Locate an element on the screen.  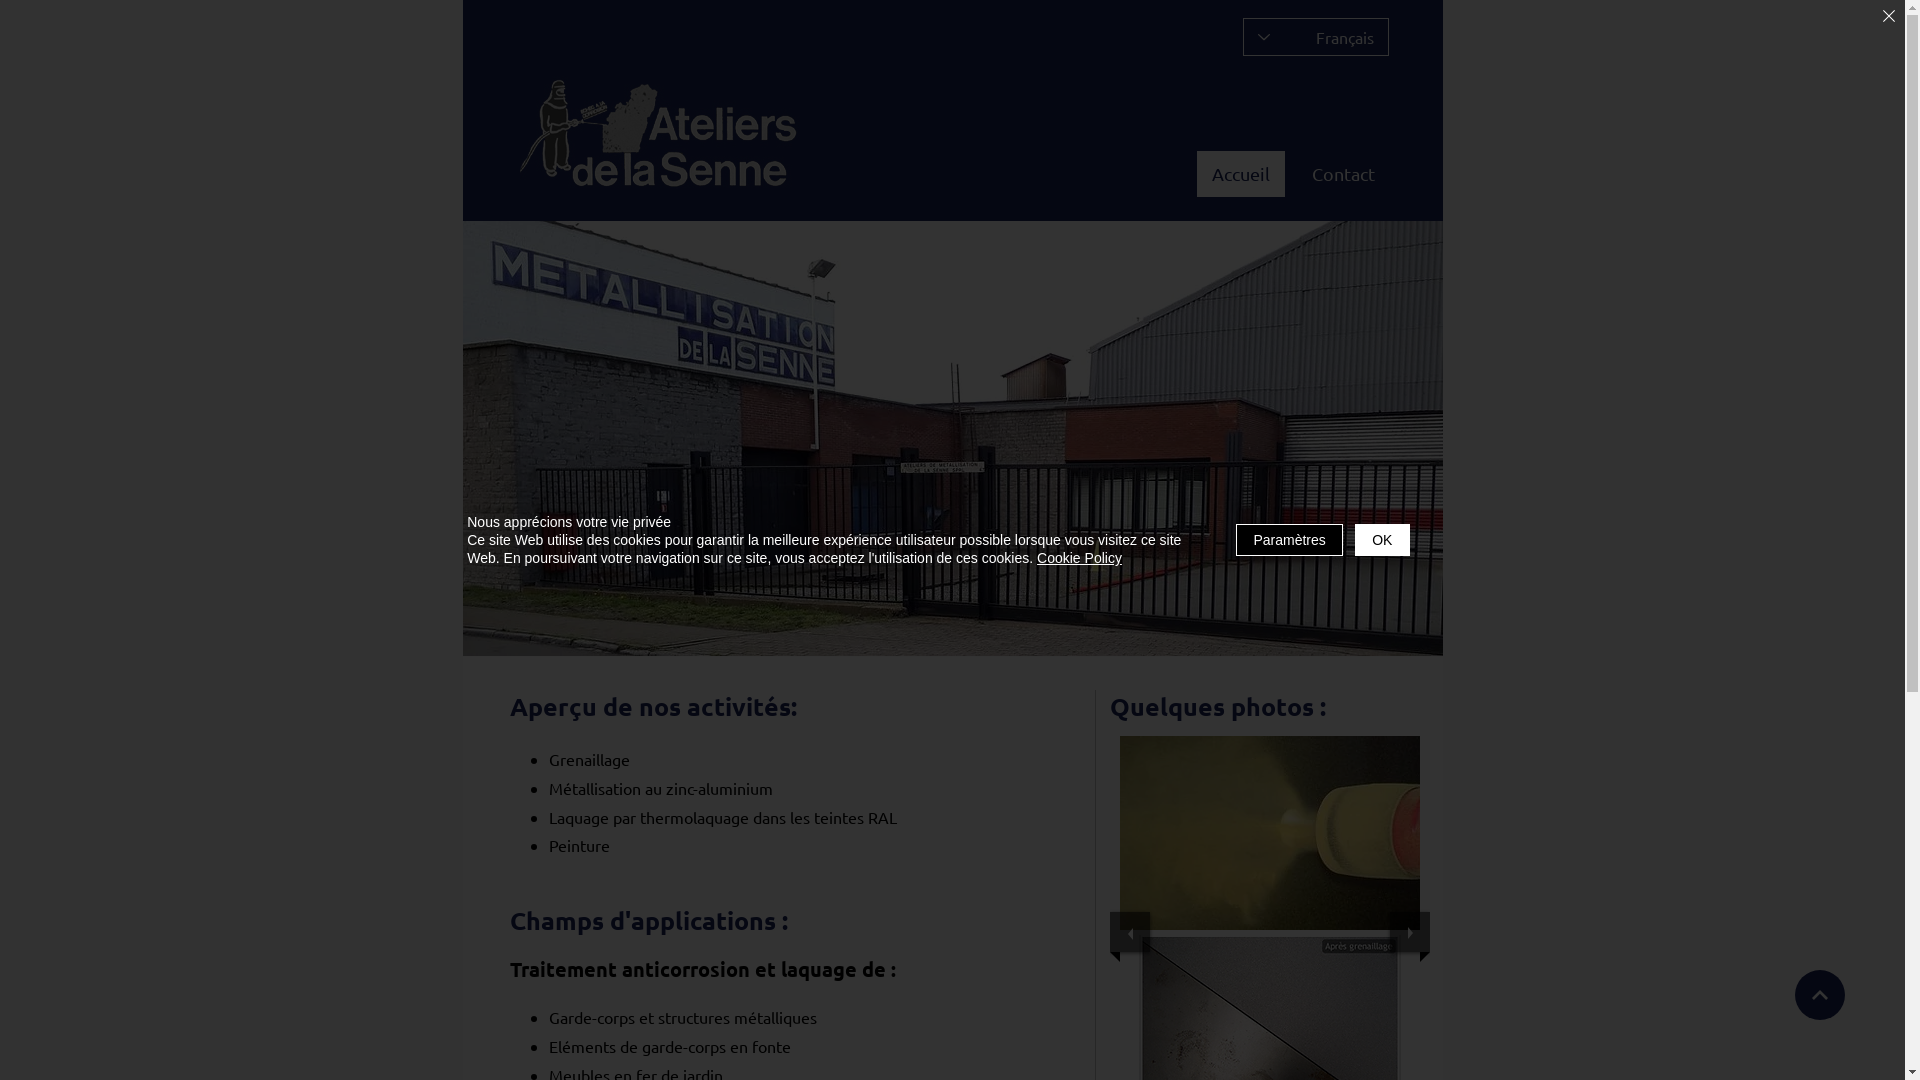
Accueil is located at coordinates (1240, 174).